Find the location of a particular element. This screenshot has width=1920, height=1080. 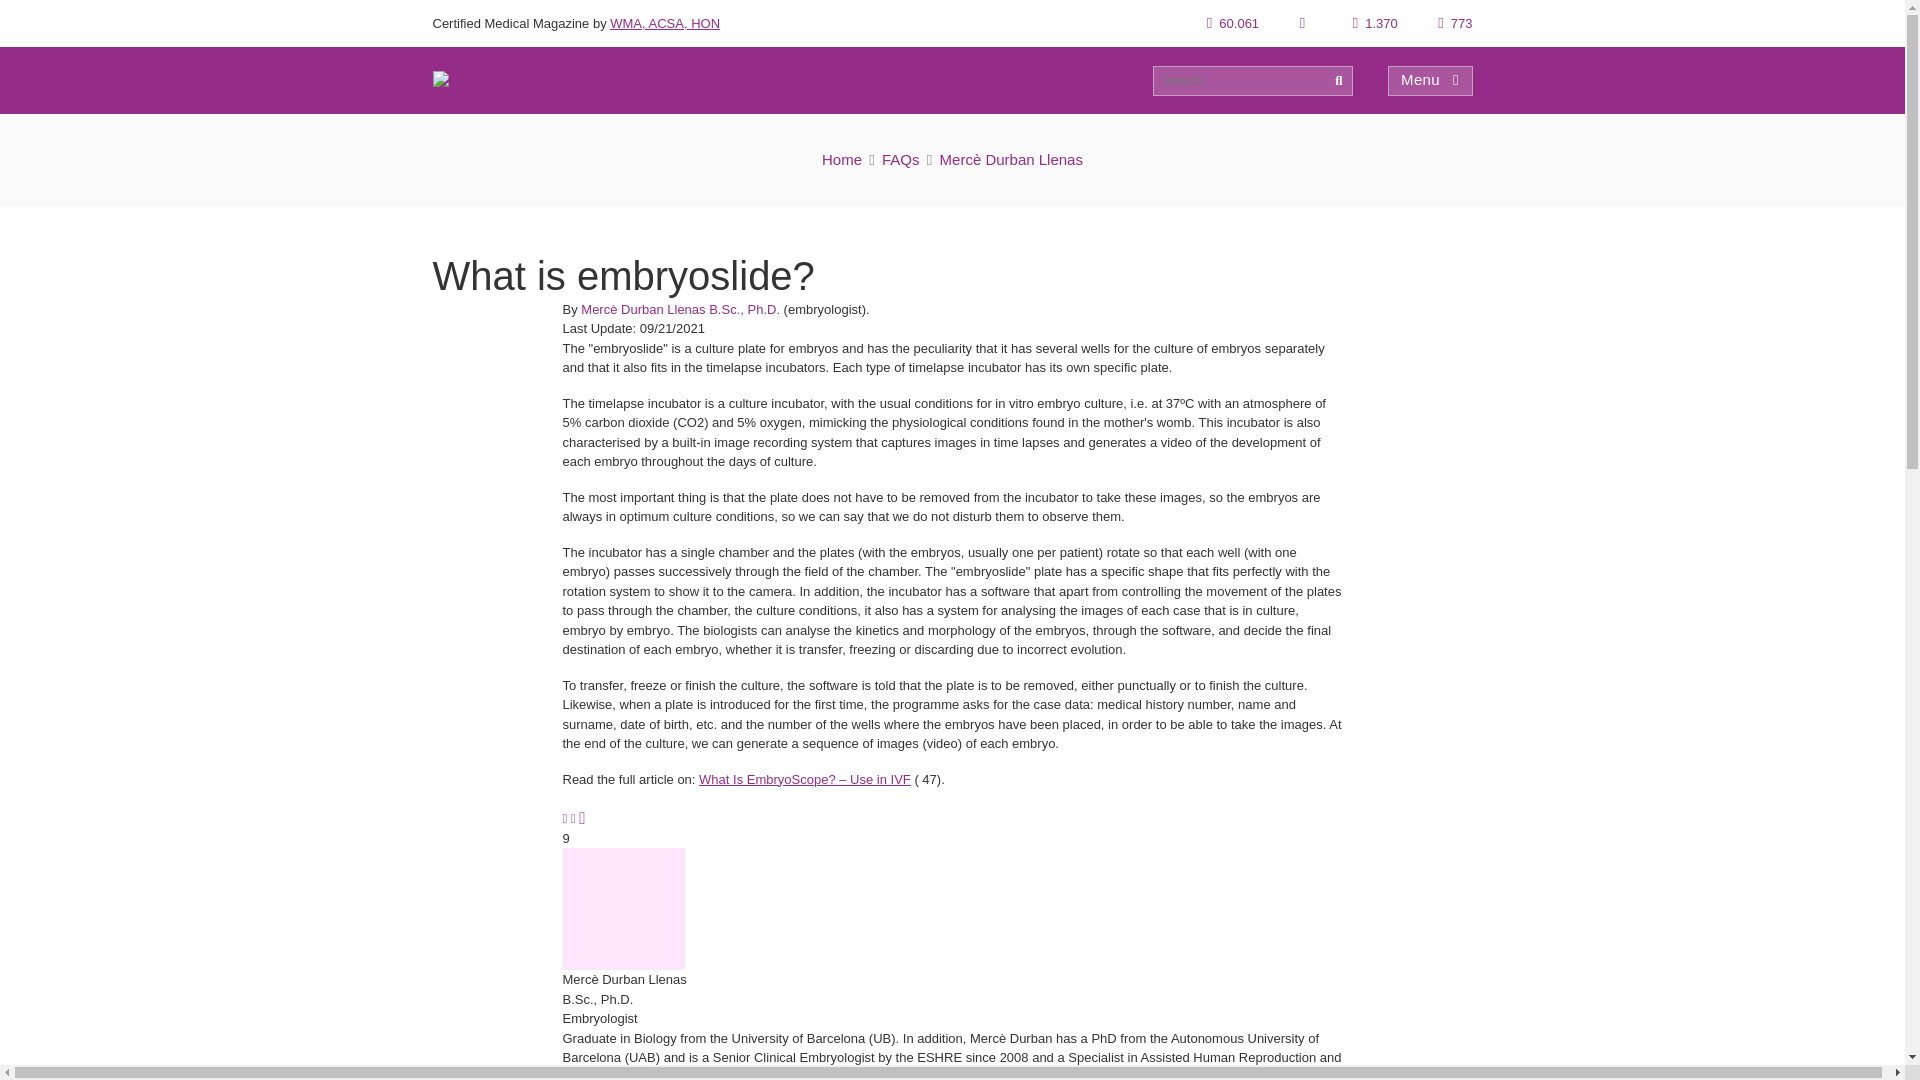

WMA, ACSA, HON is located at coordinates (665, 24).